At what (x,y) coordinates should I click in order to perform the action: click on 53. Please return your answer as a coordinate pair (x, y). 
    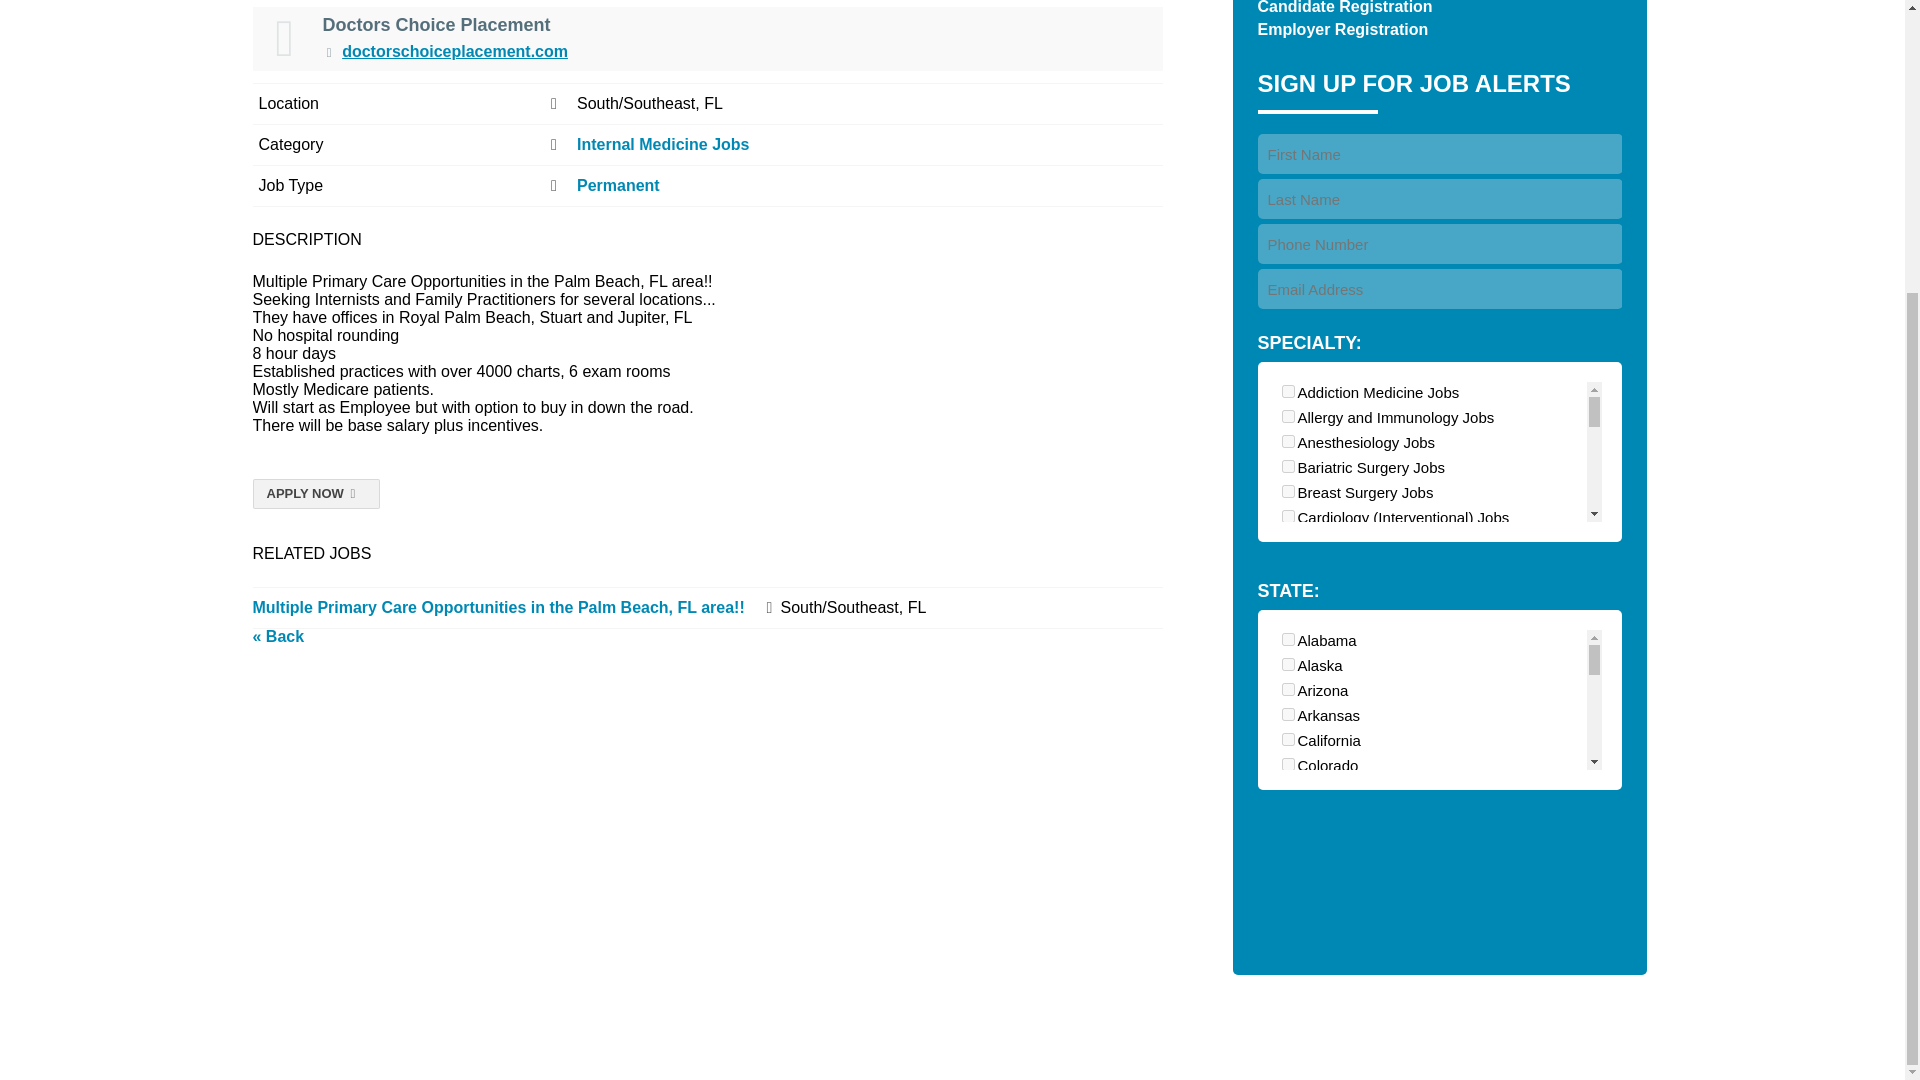
    Looking at the image, I should click on (1288, 666).